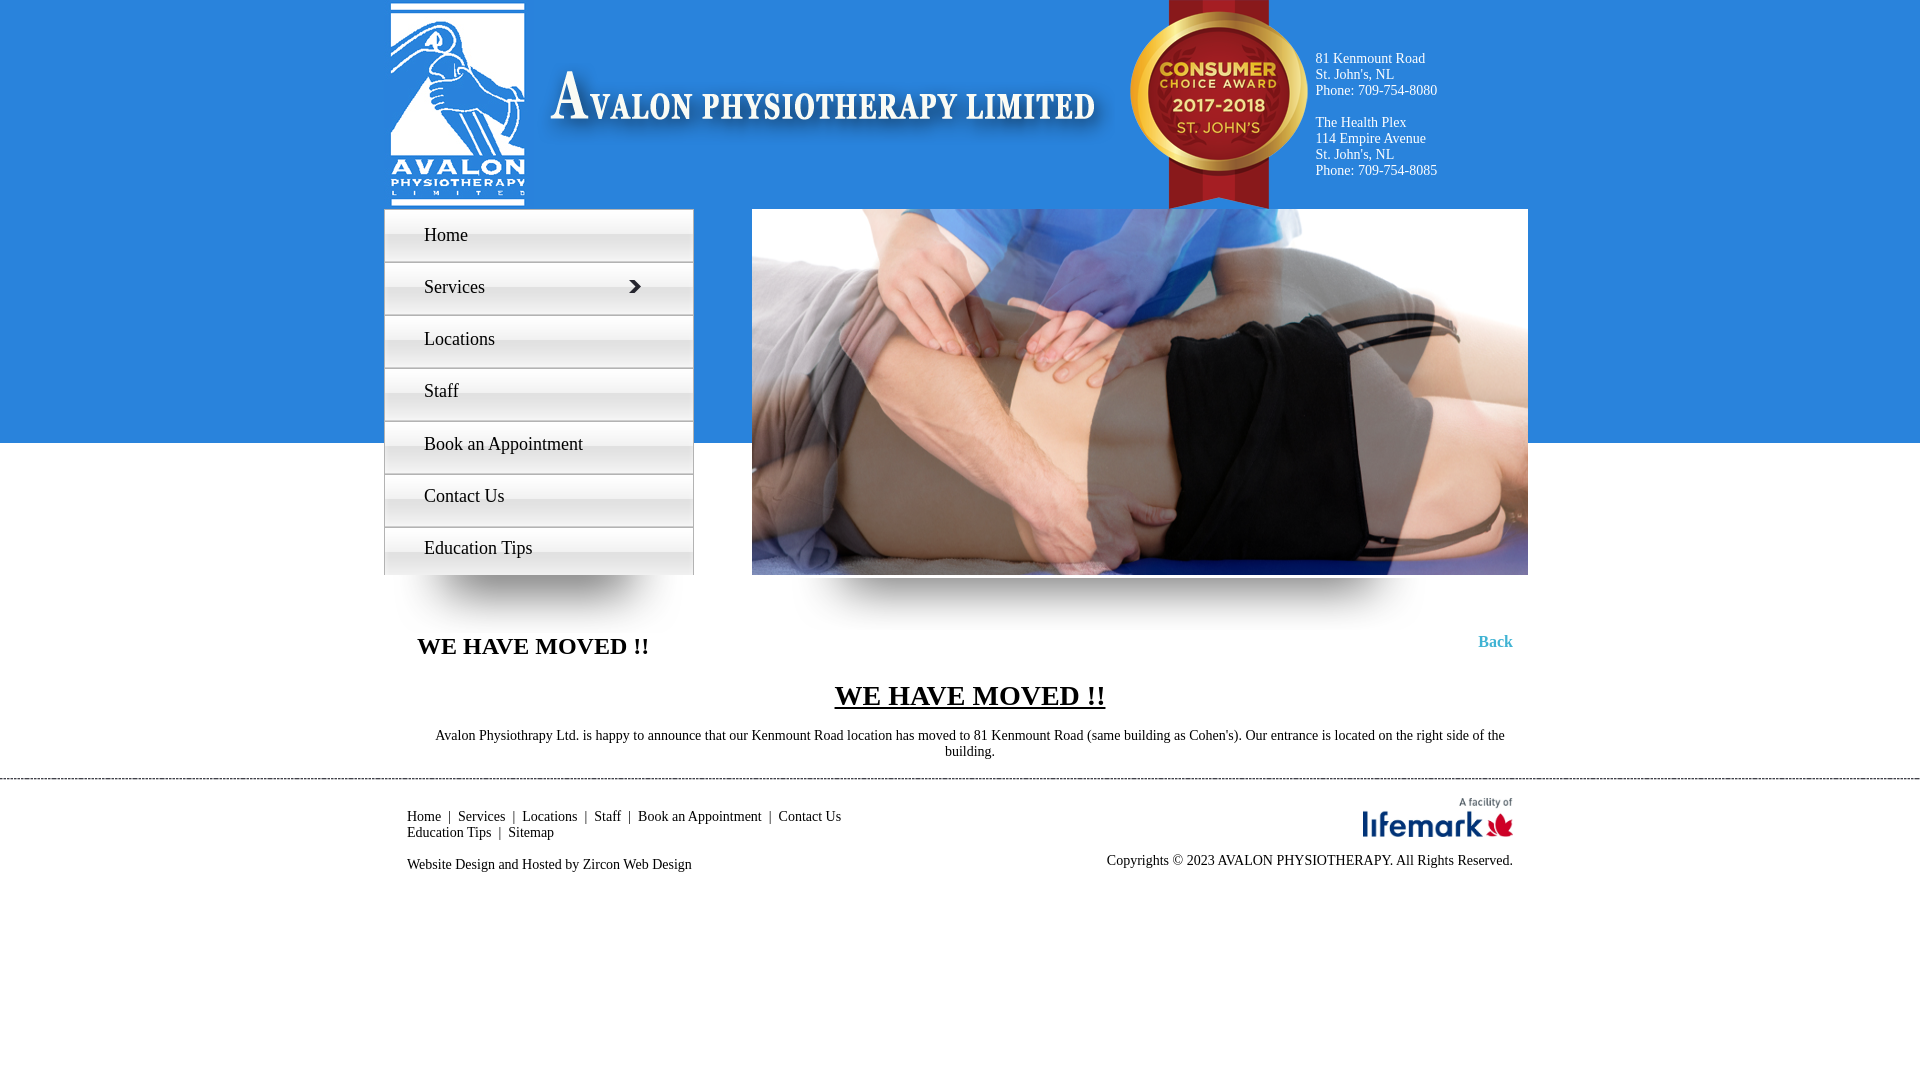  Describe the element at coordinates (608, 816) in the screenshot. I see `Staff` at that location.